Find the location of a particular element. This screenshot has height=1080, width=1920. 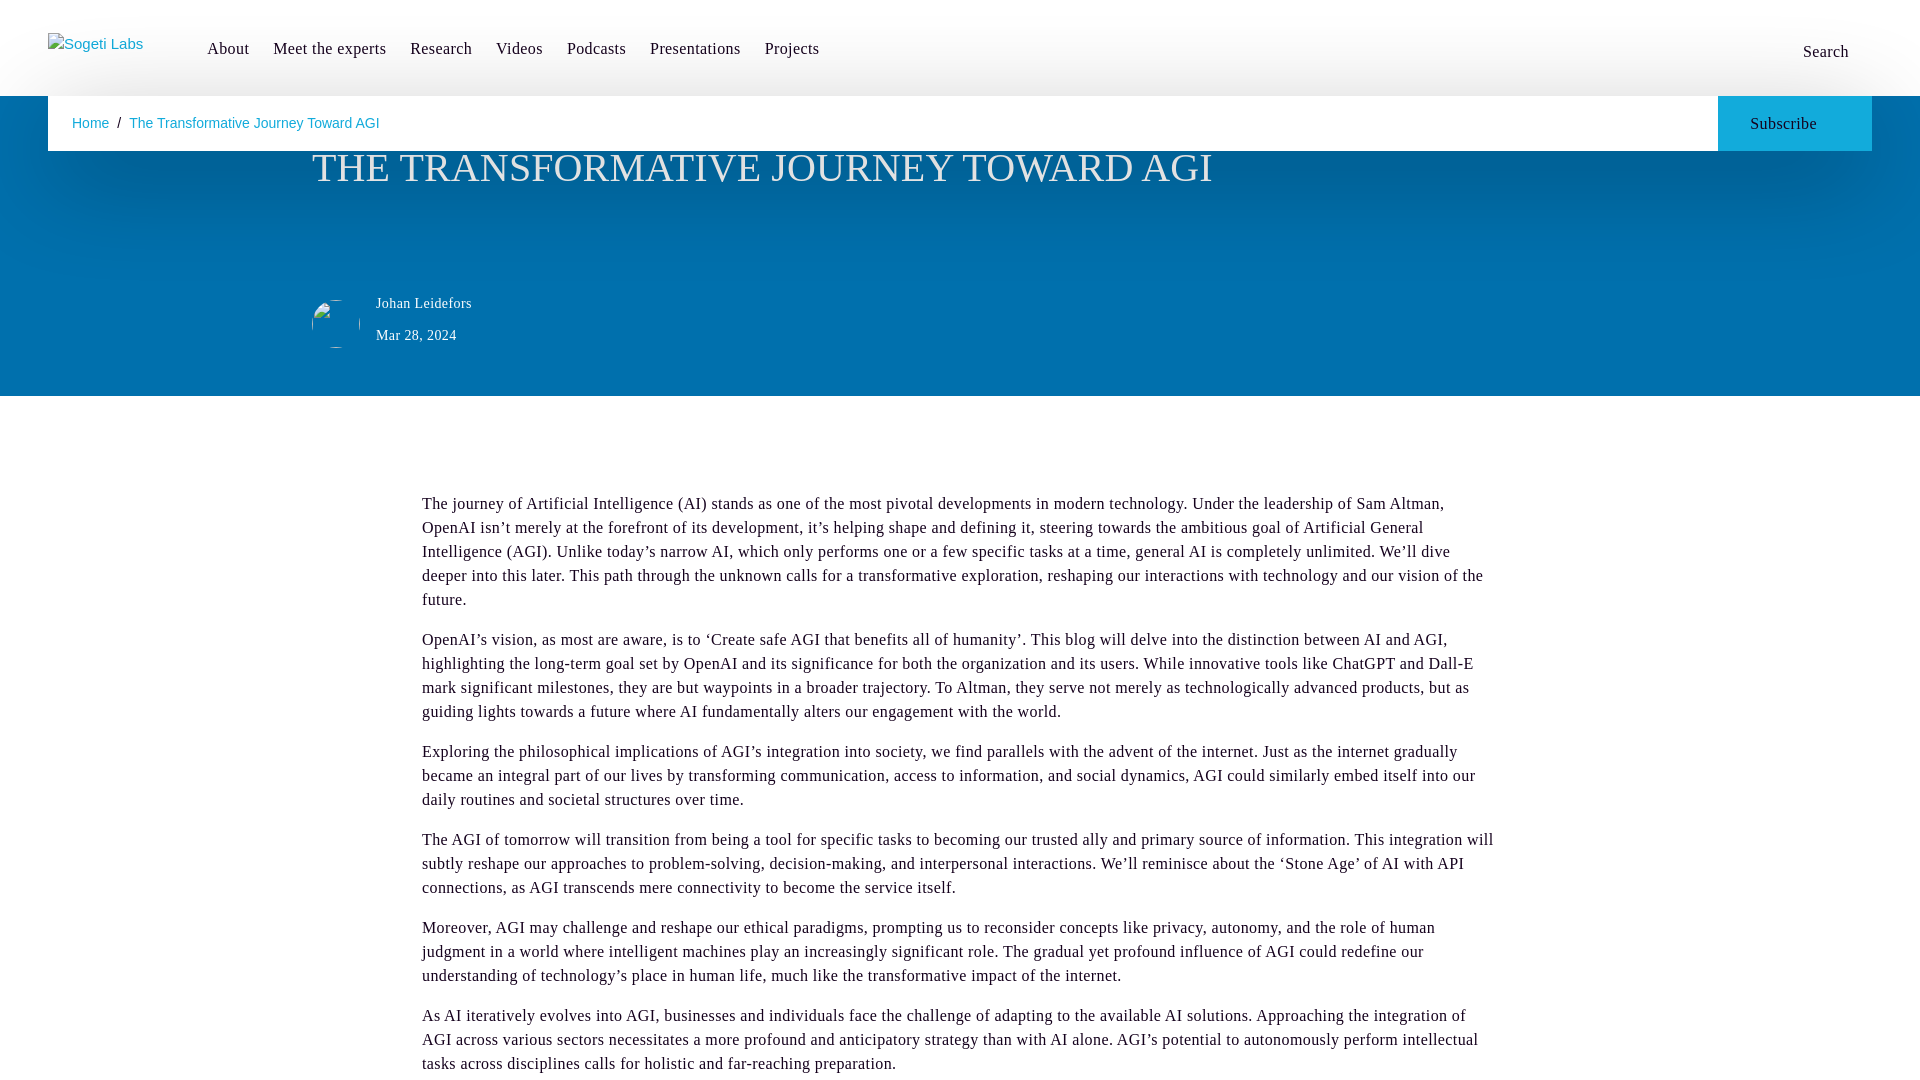

Research is located at coordinates (441, 50).